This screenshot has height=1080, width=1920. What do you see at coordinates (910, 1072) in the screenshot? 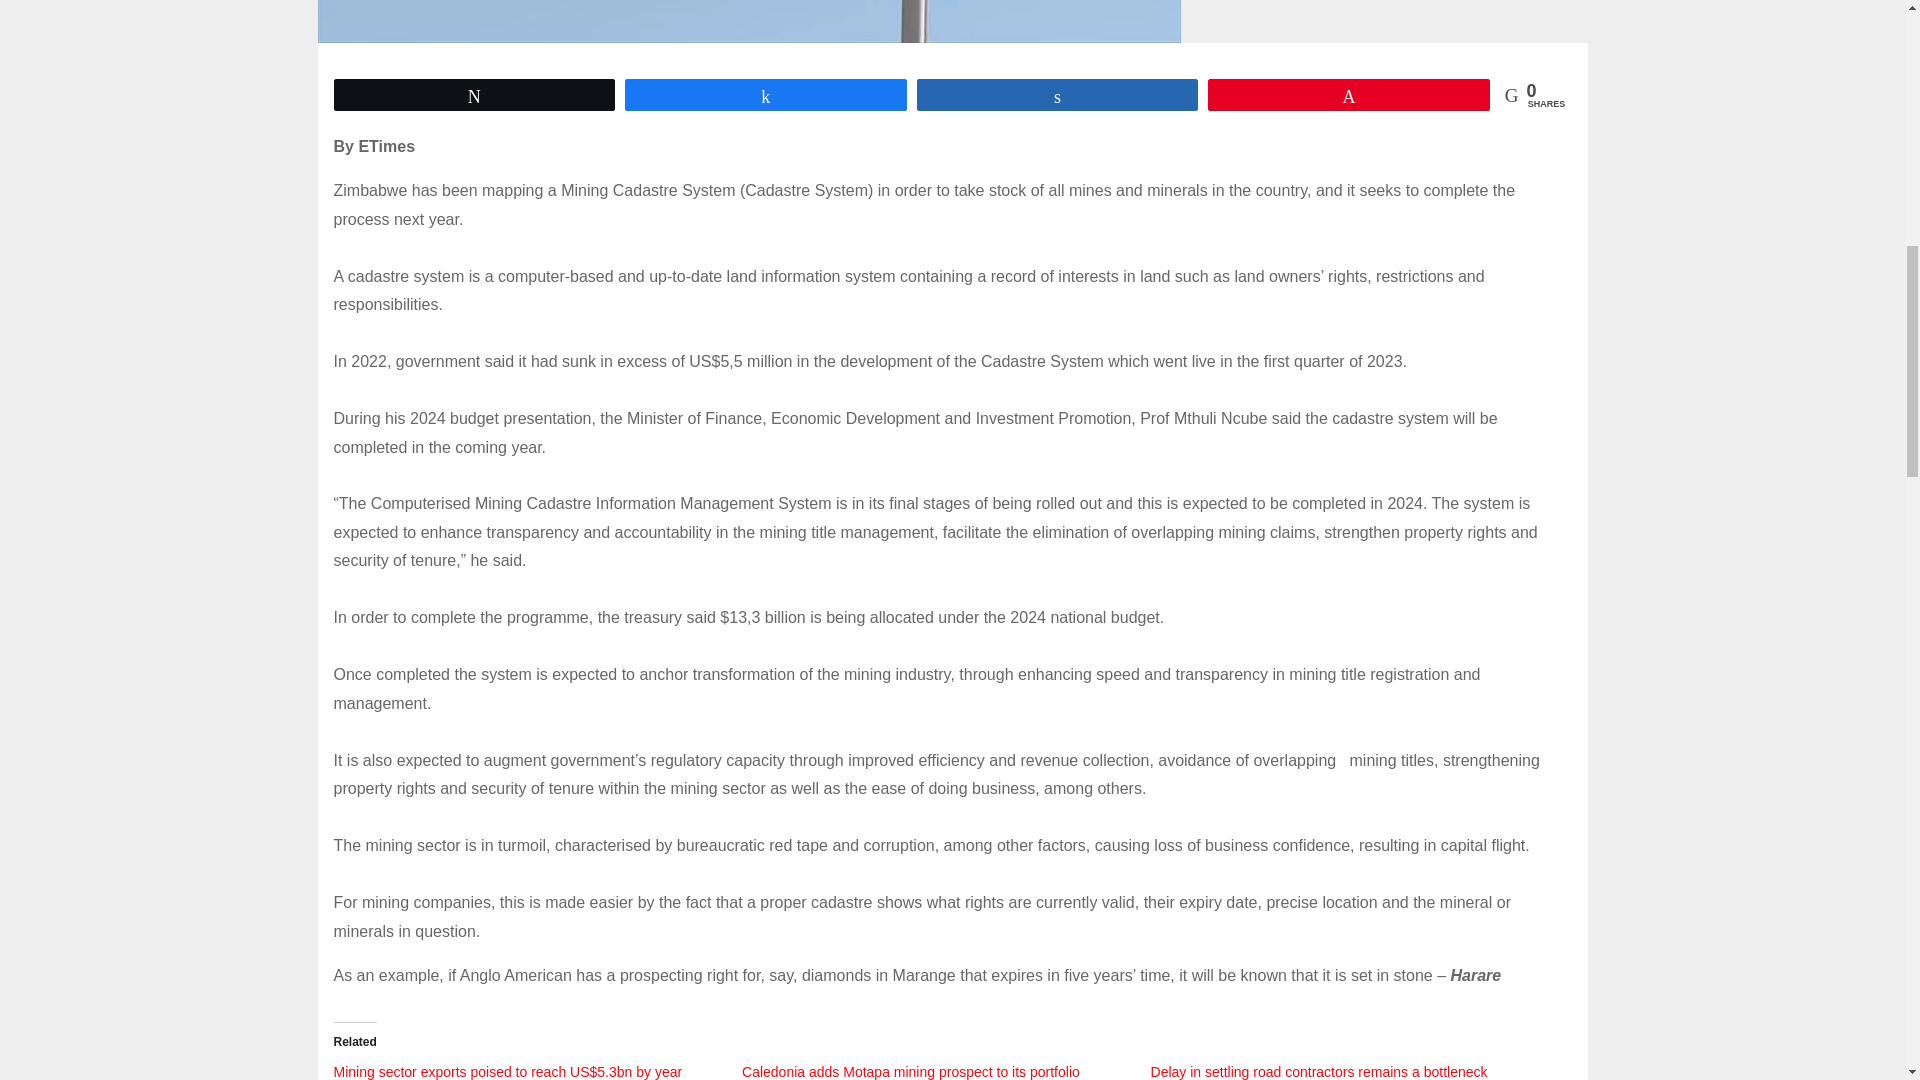
I see `Caledonia adds Motapa mining prospect to its portfolio` at bounding box center [910, 1072].